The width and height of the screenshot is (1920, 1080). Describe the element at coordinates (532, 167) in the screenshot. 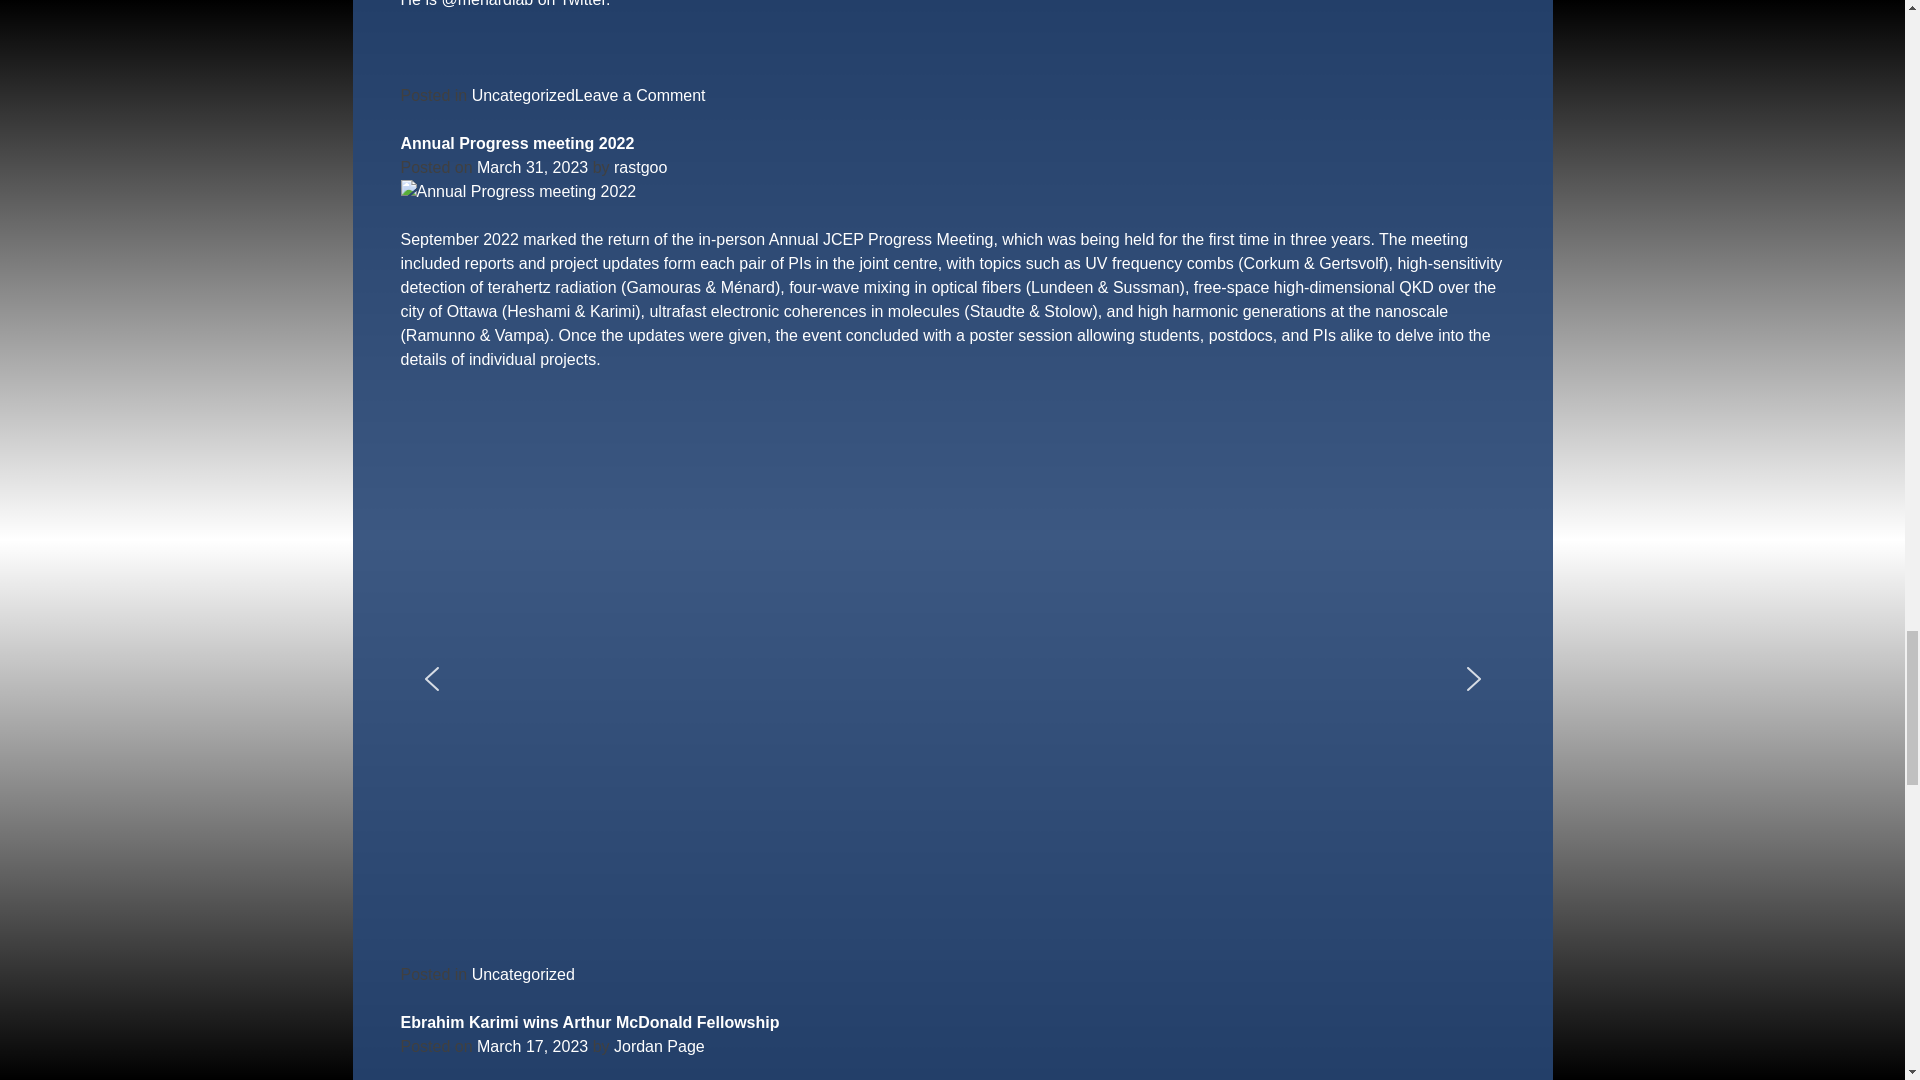

I see `March 31, 2023` at that location.